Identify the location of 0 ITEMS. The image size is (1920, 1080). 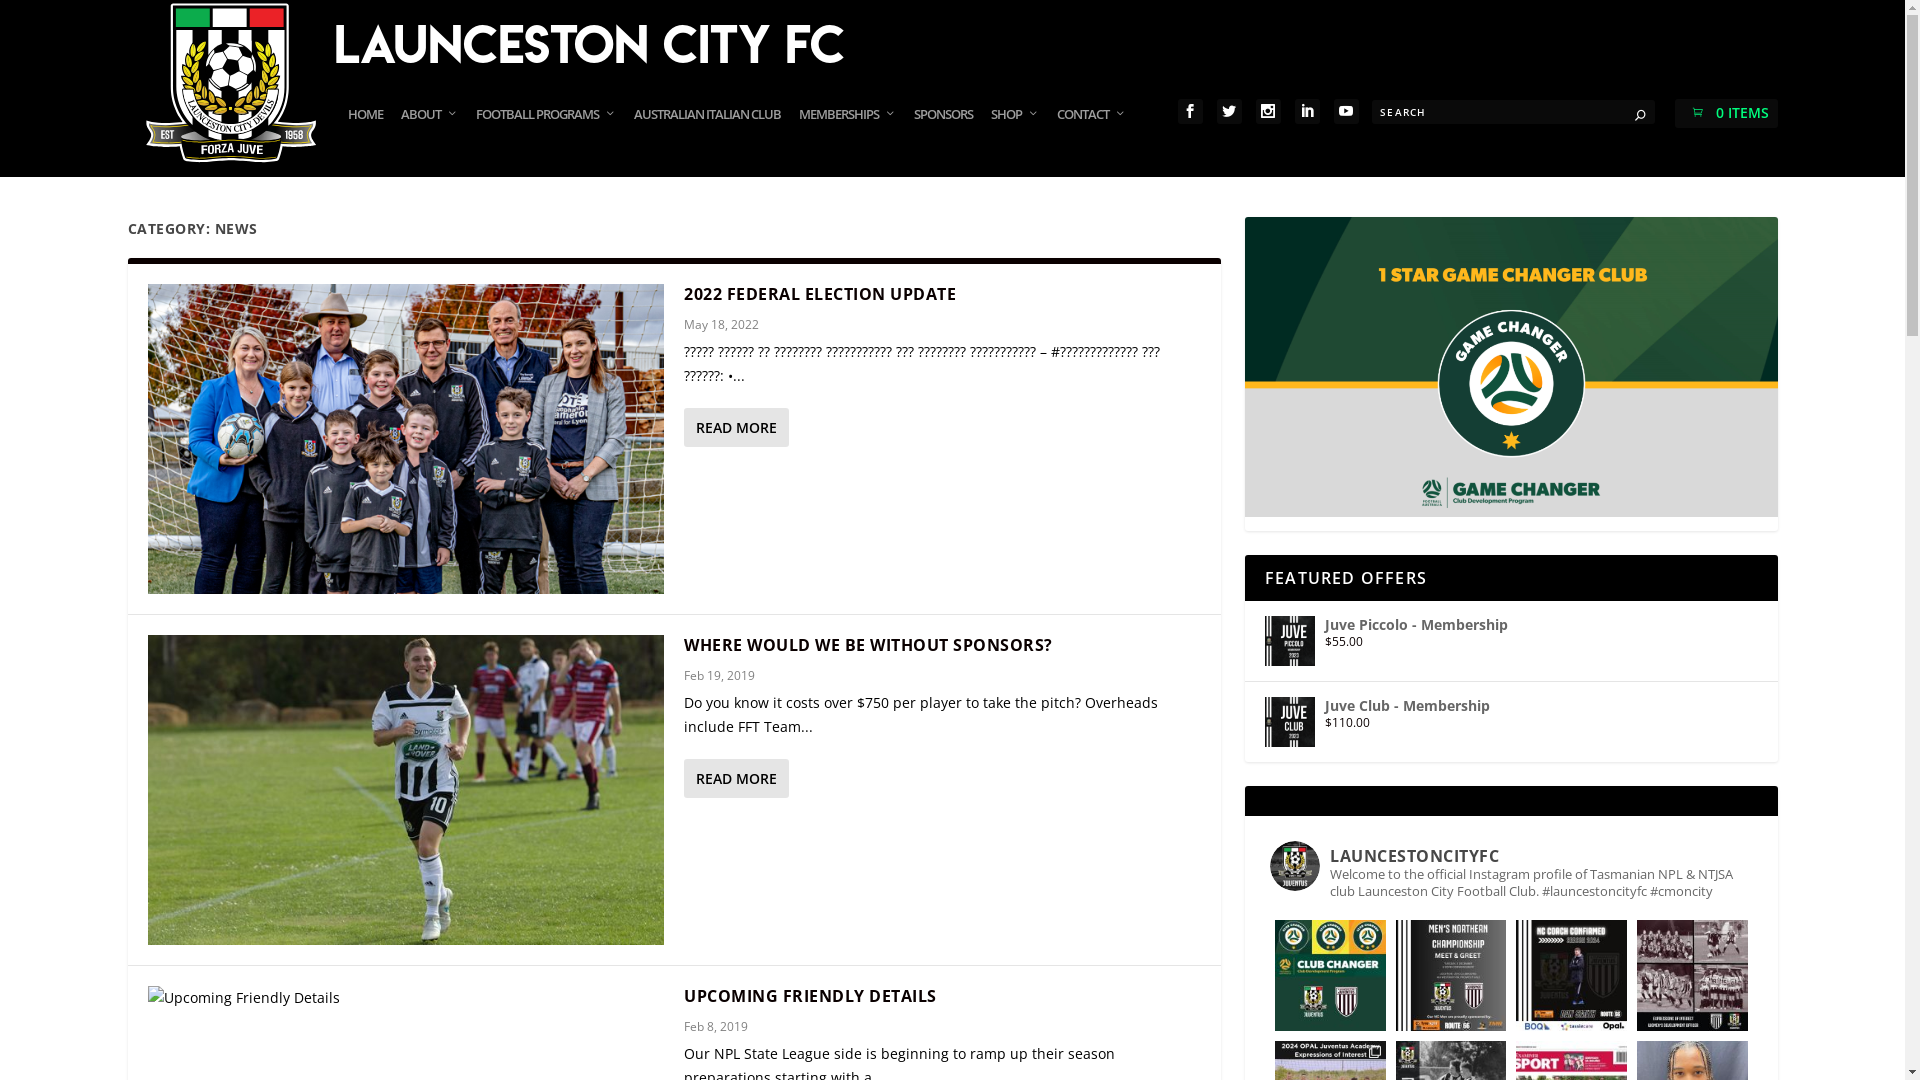
(1726, 112).